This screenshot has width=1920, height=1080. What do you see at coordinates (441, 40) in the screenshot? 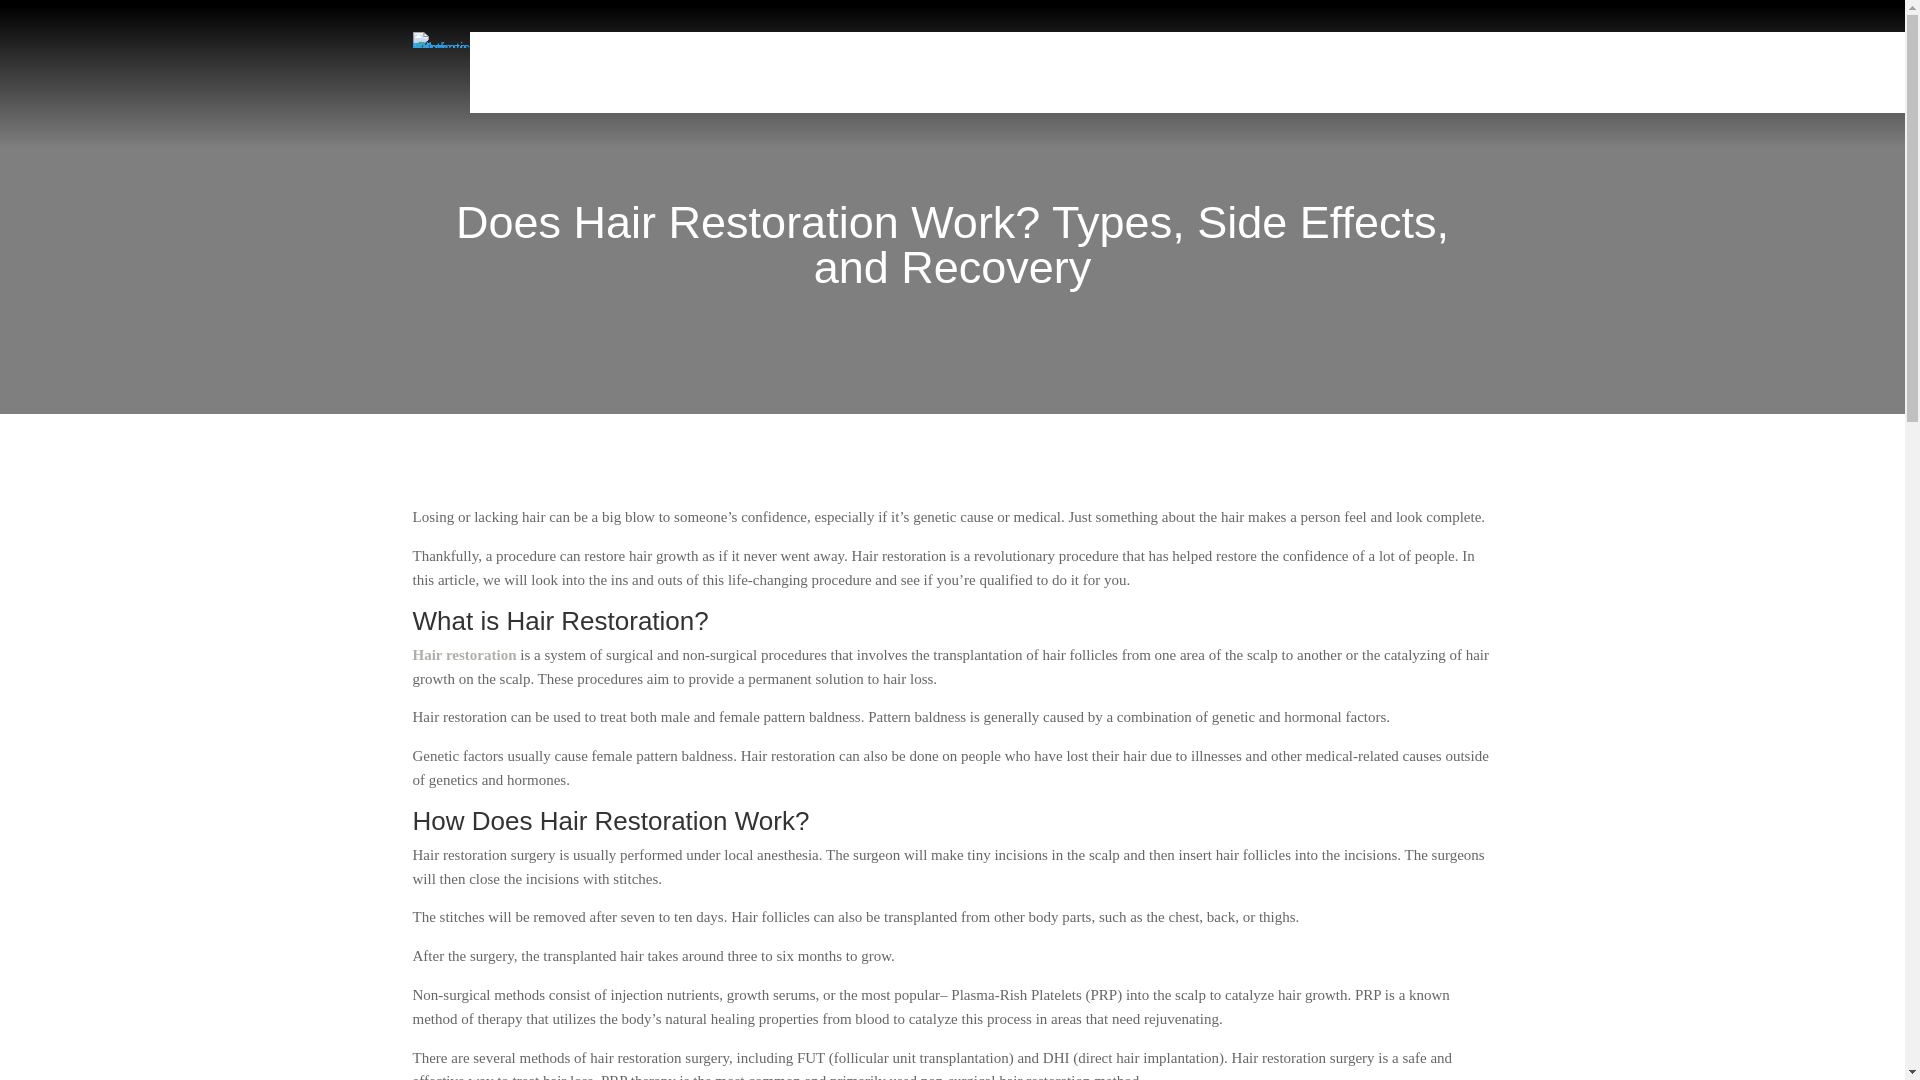
I see `Sherisse Hill Aesthetic Derm` at bounding box center [441, 40].